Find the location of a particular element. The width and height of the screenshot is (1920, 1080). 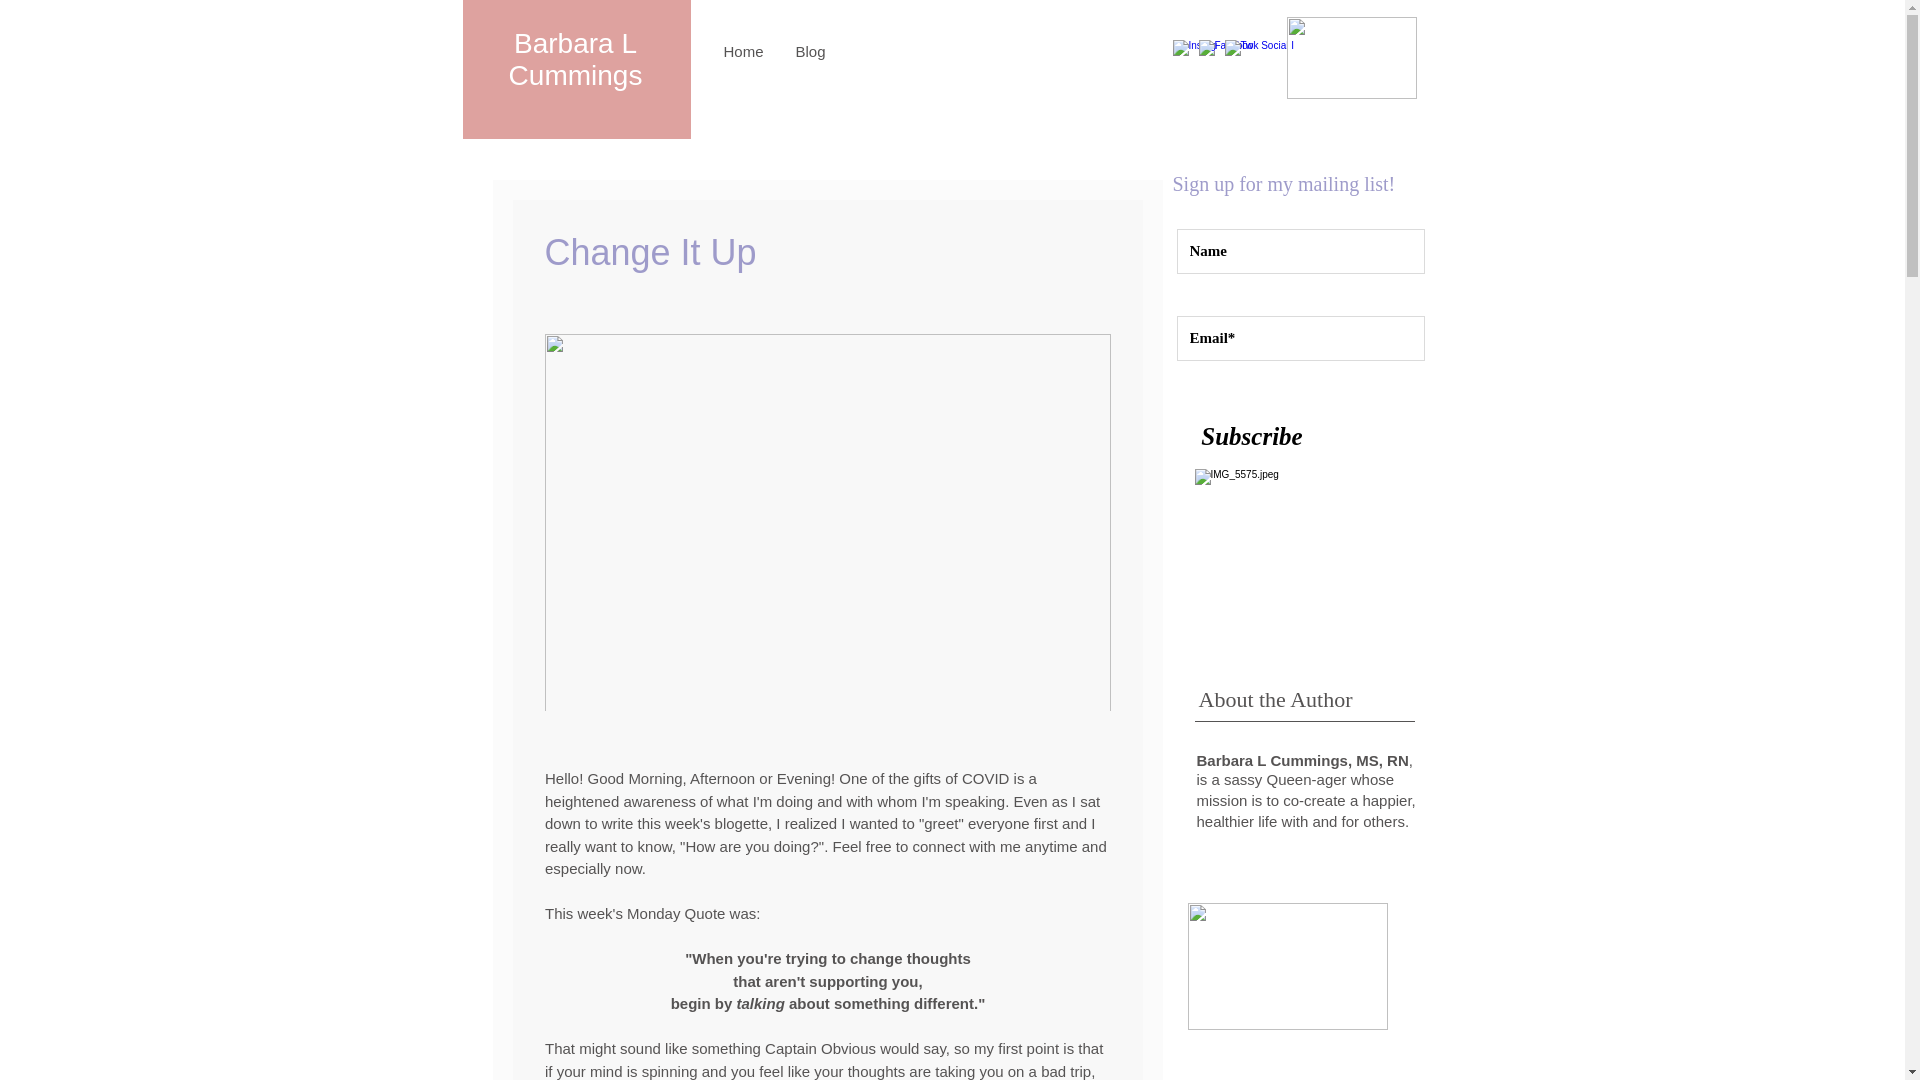

Blog is located at coordinates (810, 51).